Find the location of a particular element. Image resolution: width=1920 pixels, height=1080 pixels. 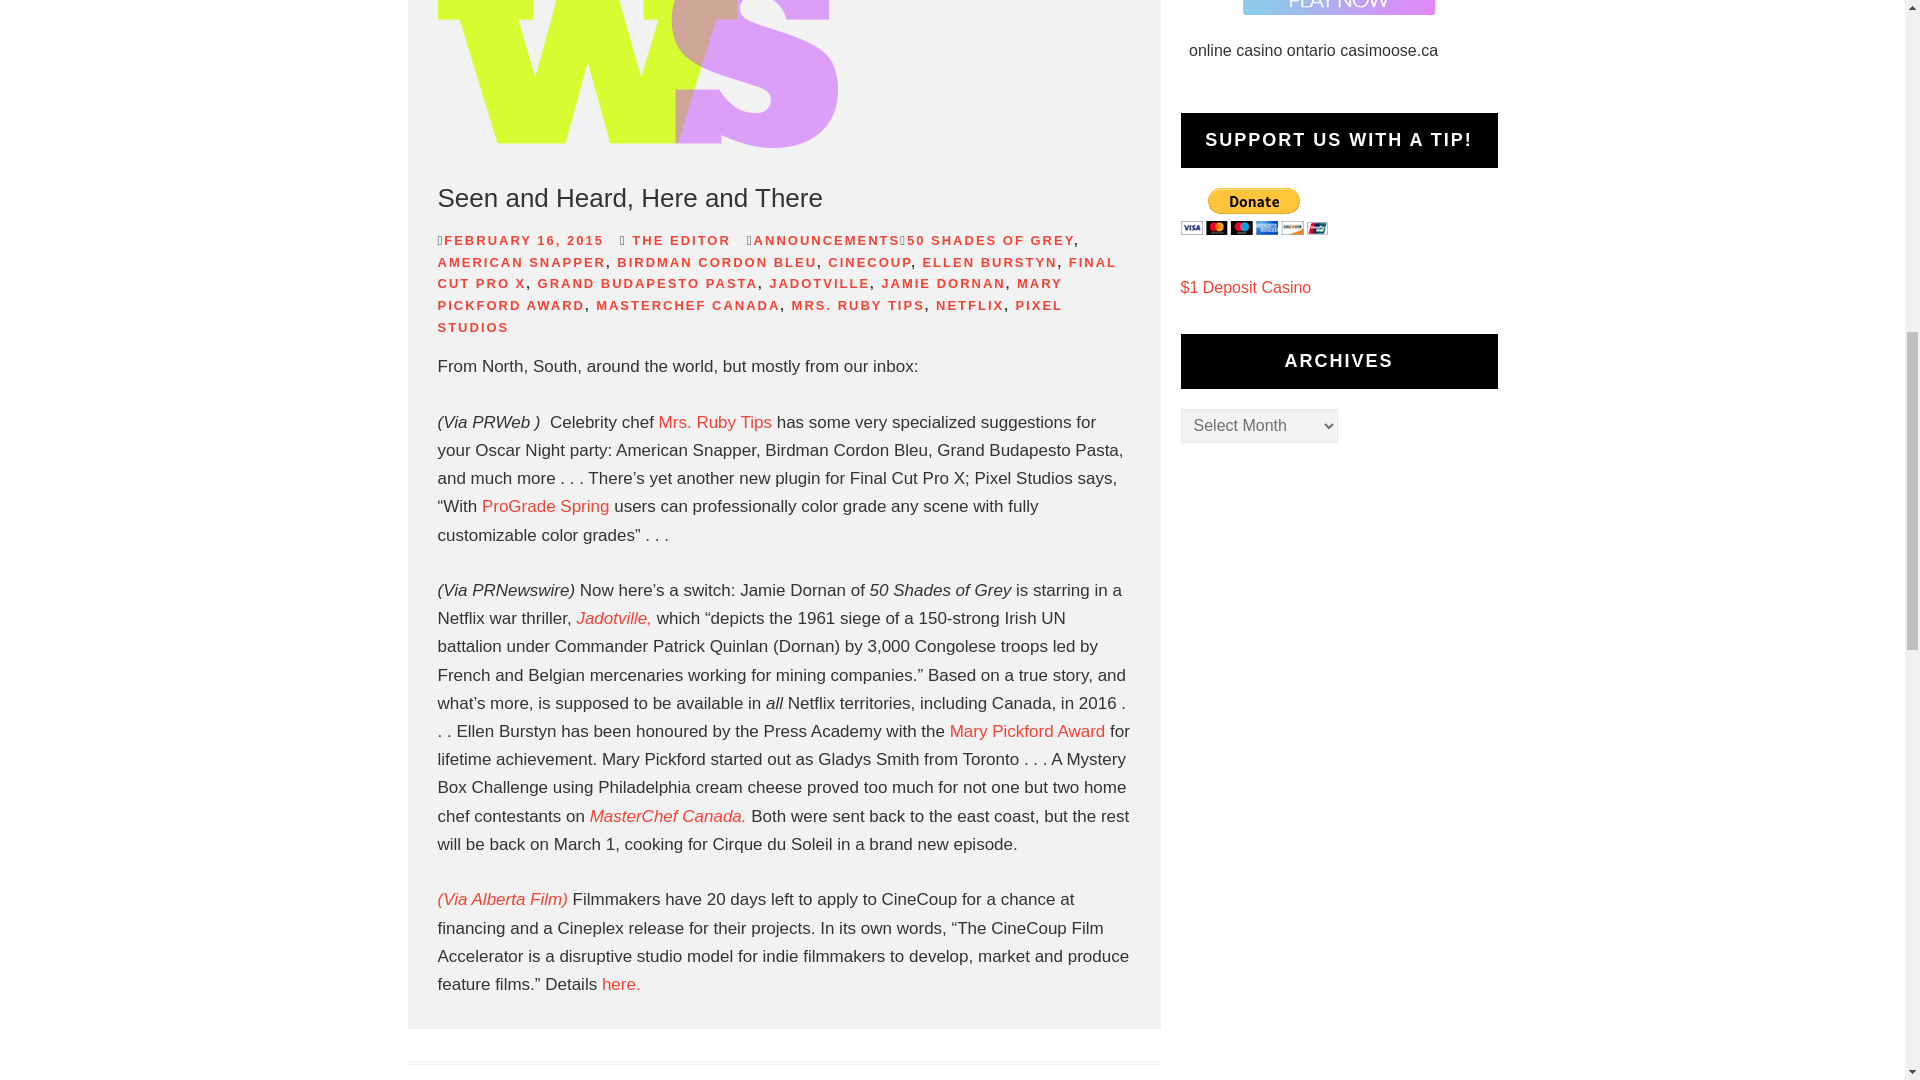

FINAL CUT PRO X is located at coordinates (777, 272).